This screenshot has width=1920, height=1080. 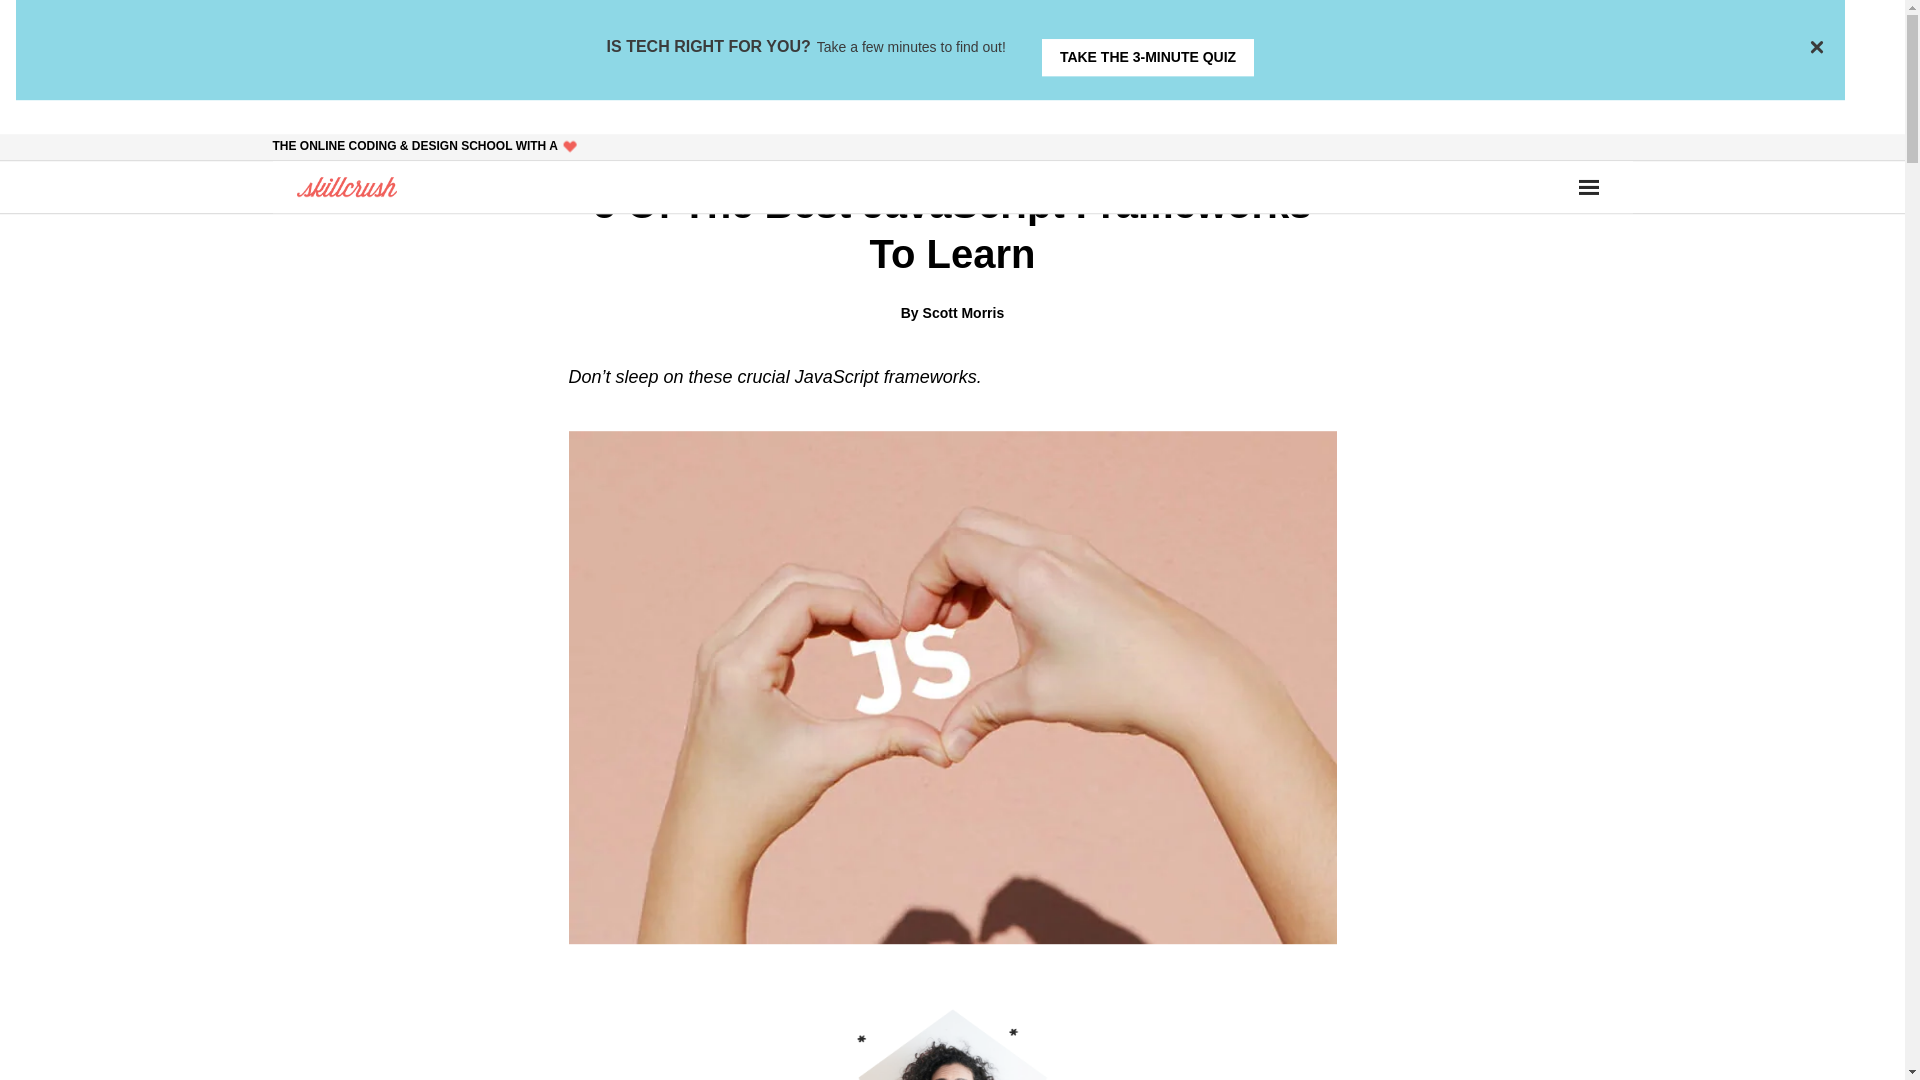 I want to click on Skillcrush, so click(x=345, y=186).